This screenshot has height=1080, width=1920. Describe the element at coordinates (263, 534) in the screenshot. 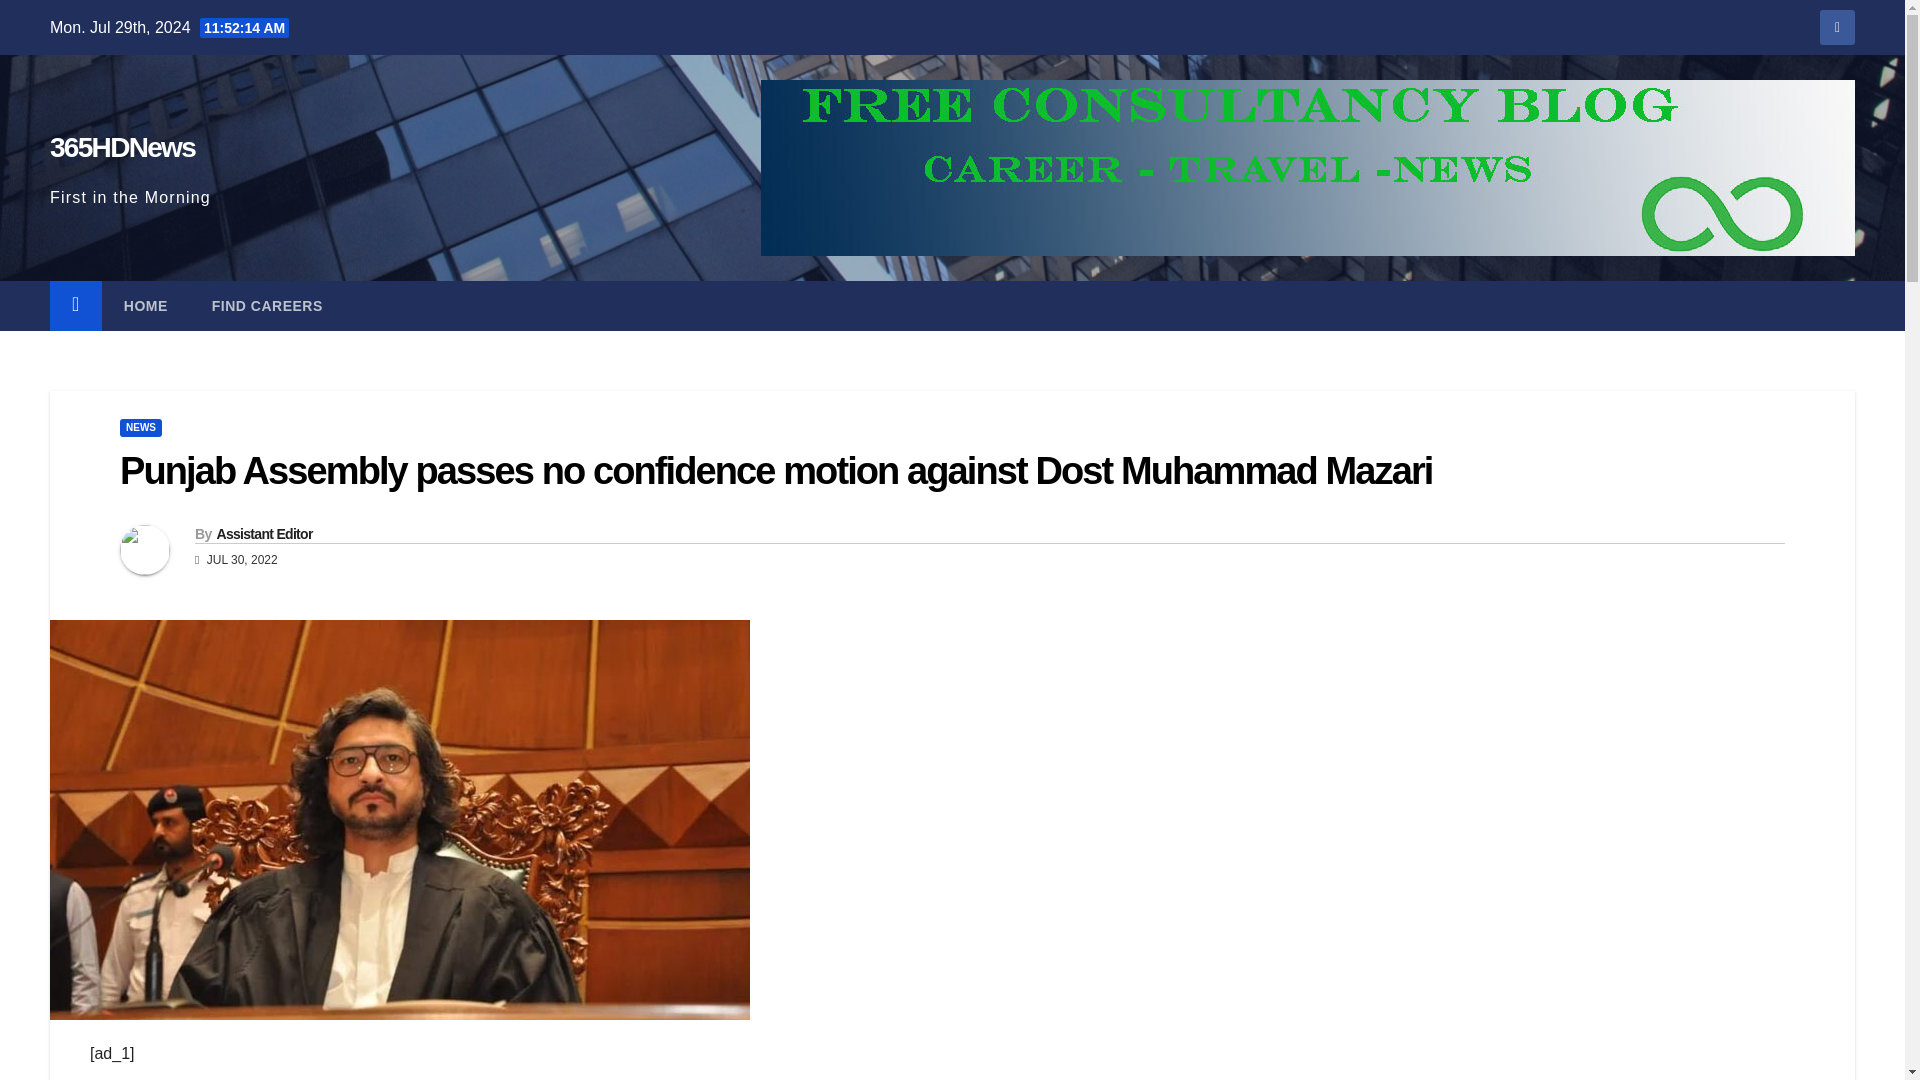

I see `Assistant Editor` at that location.